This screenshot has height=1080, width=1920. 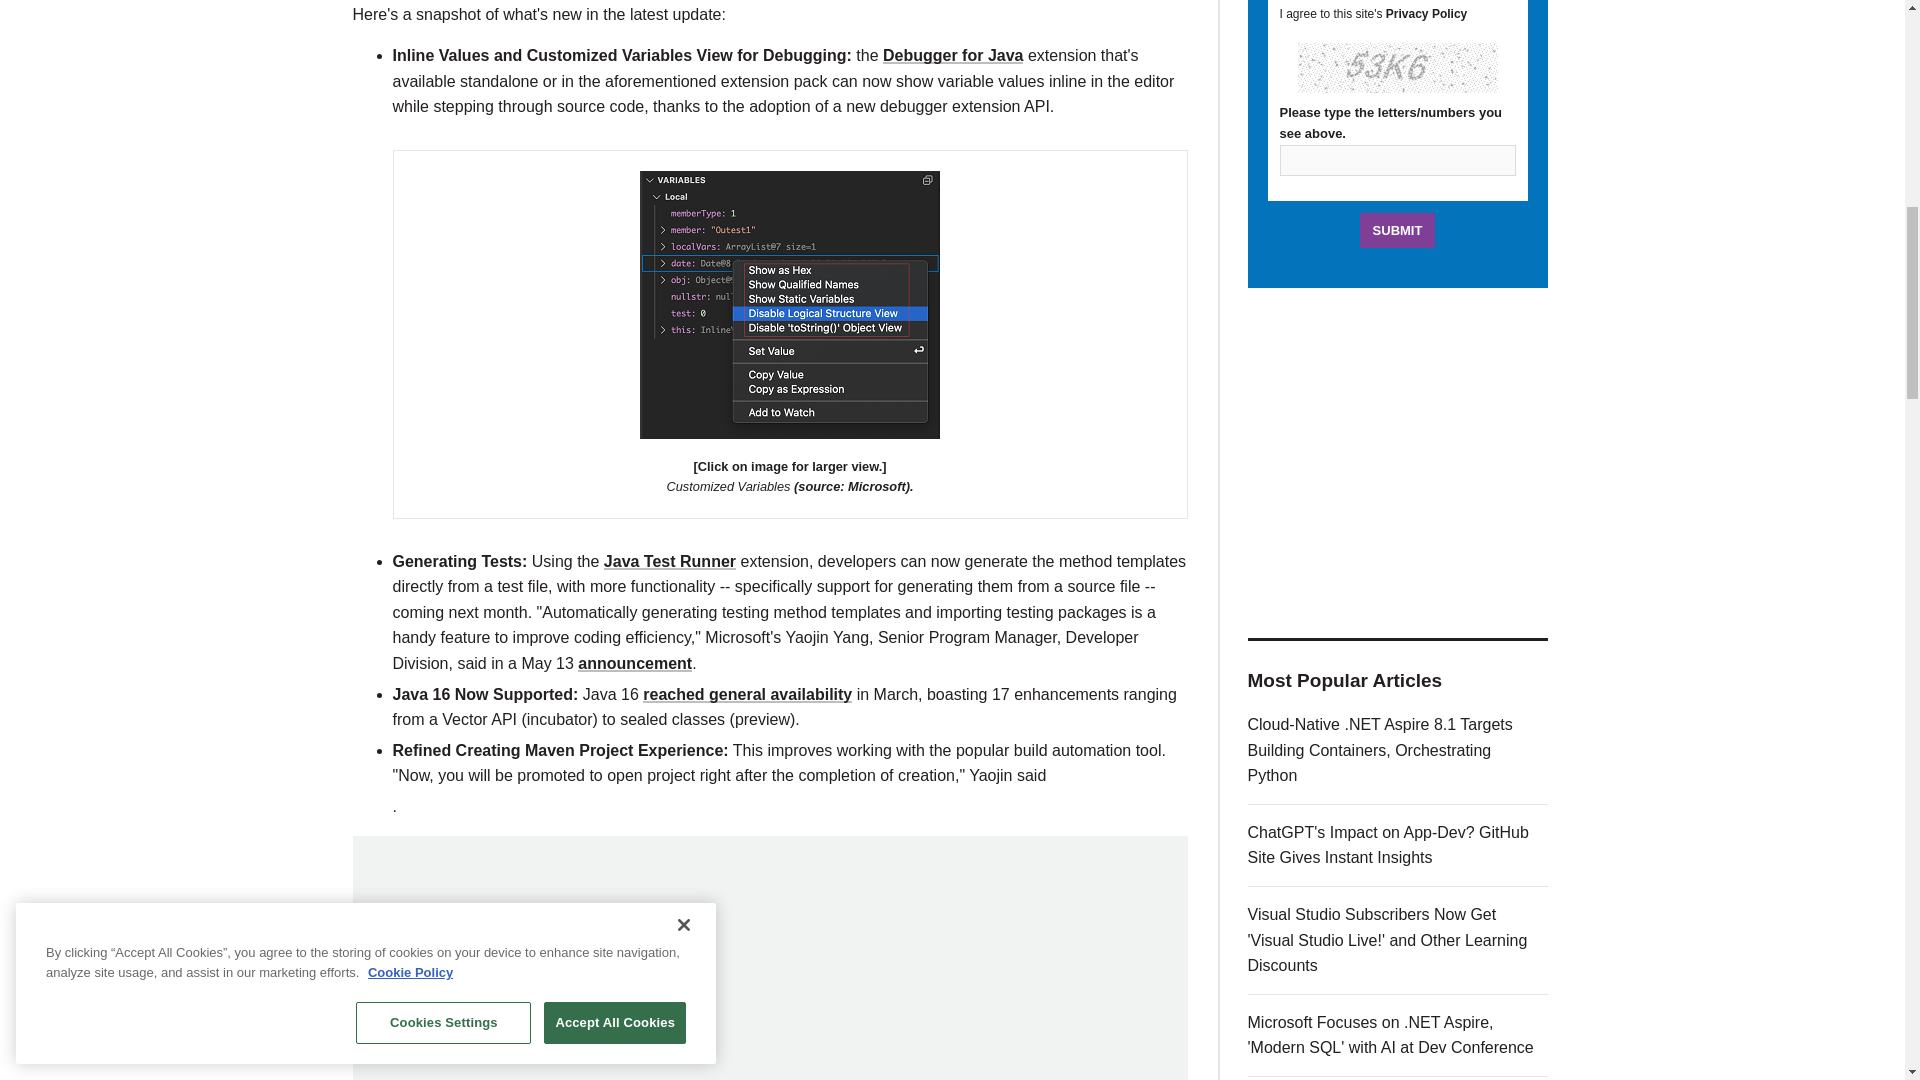 What do you see at coordinates (1398, 462) in the screenshot?
I see `3rd party ad content` at bounding box center [1398, 462].